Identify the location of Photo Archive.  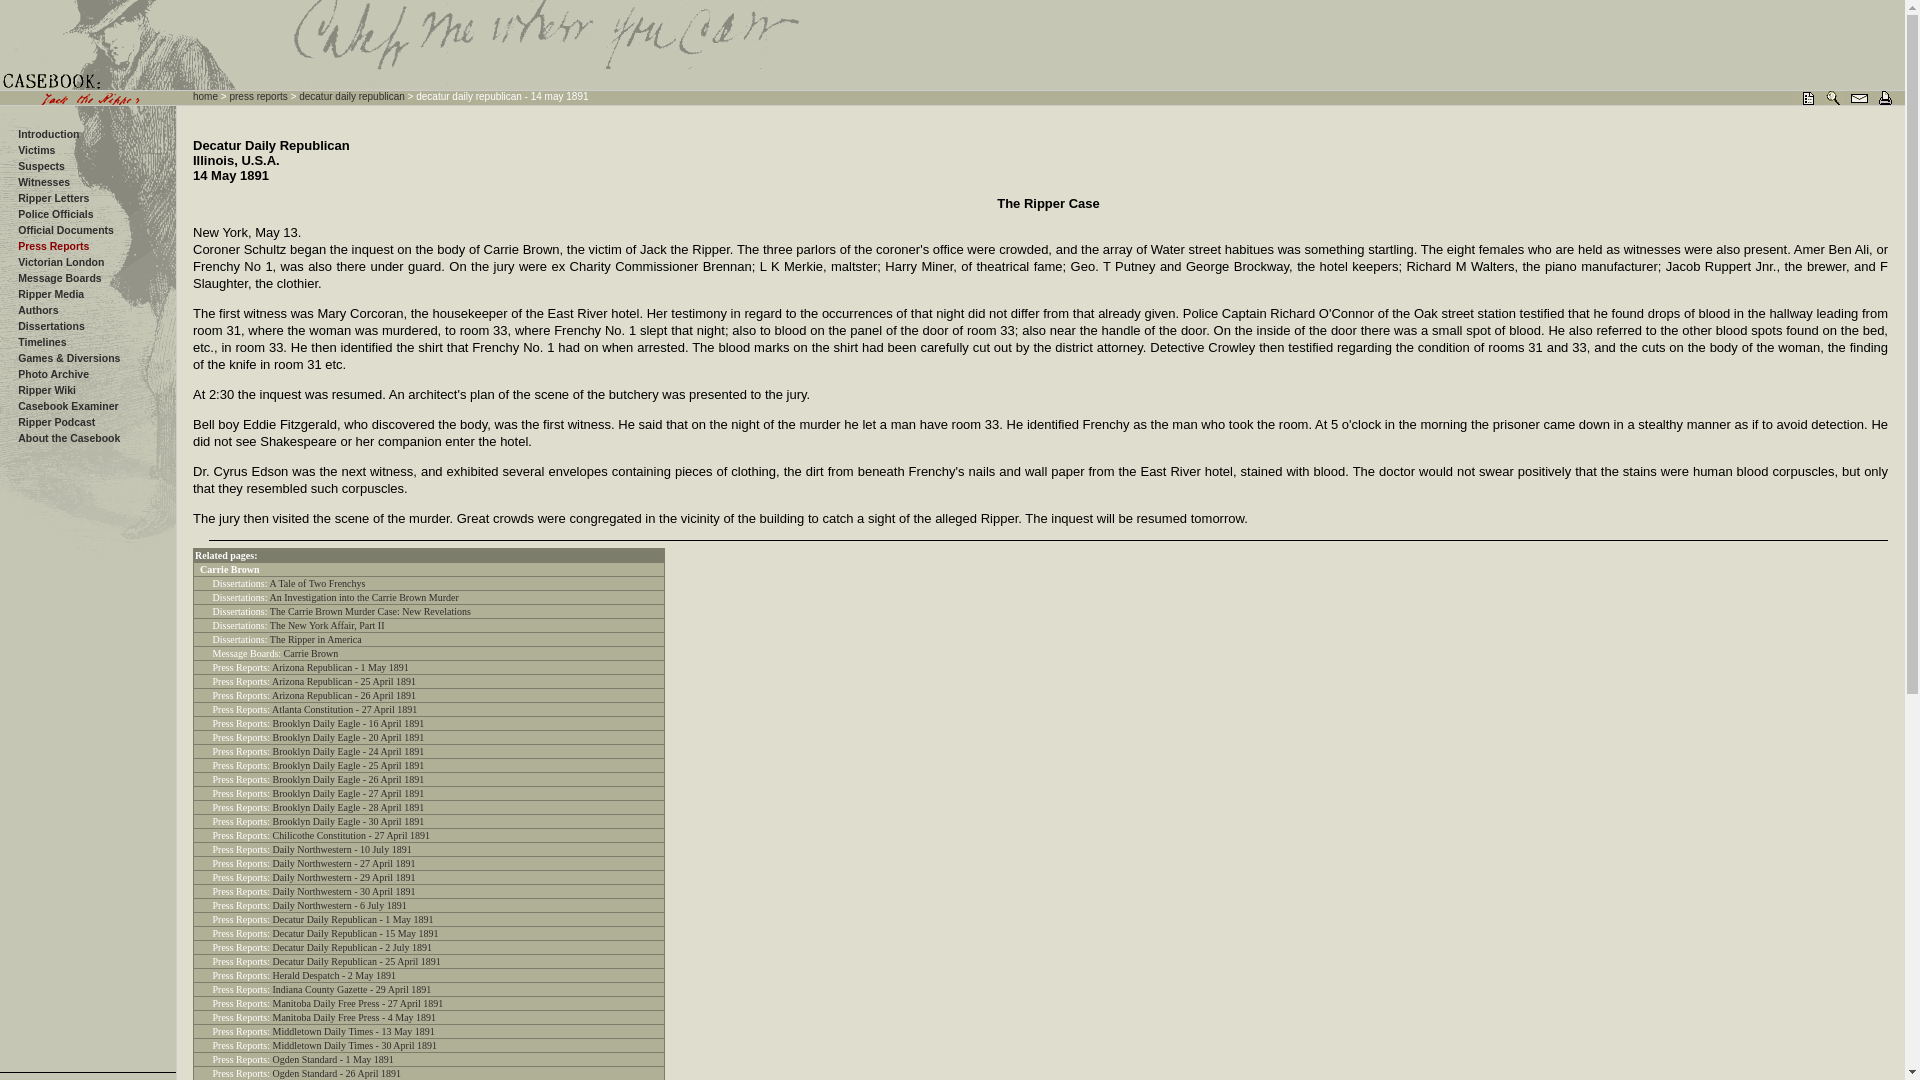
(52, 374).